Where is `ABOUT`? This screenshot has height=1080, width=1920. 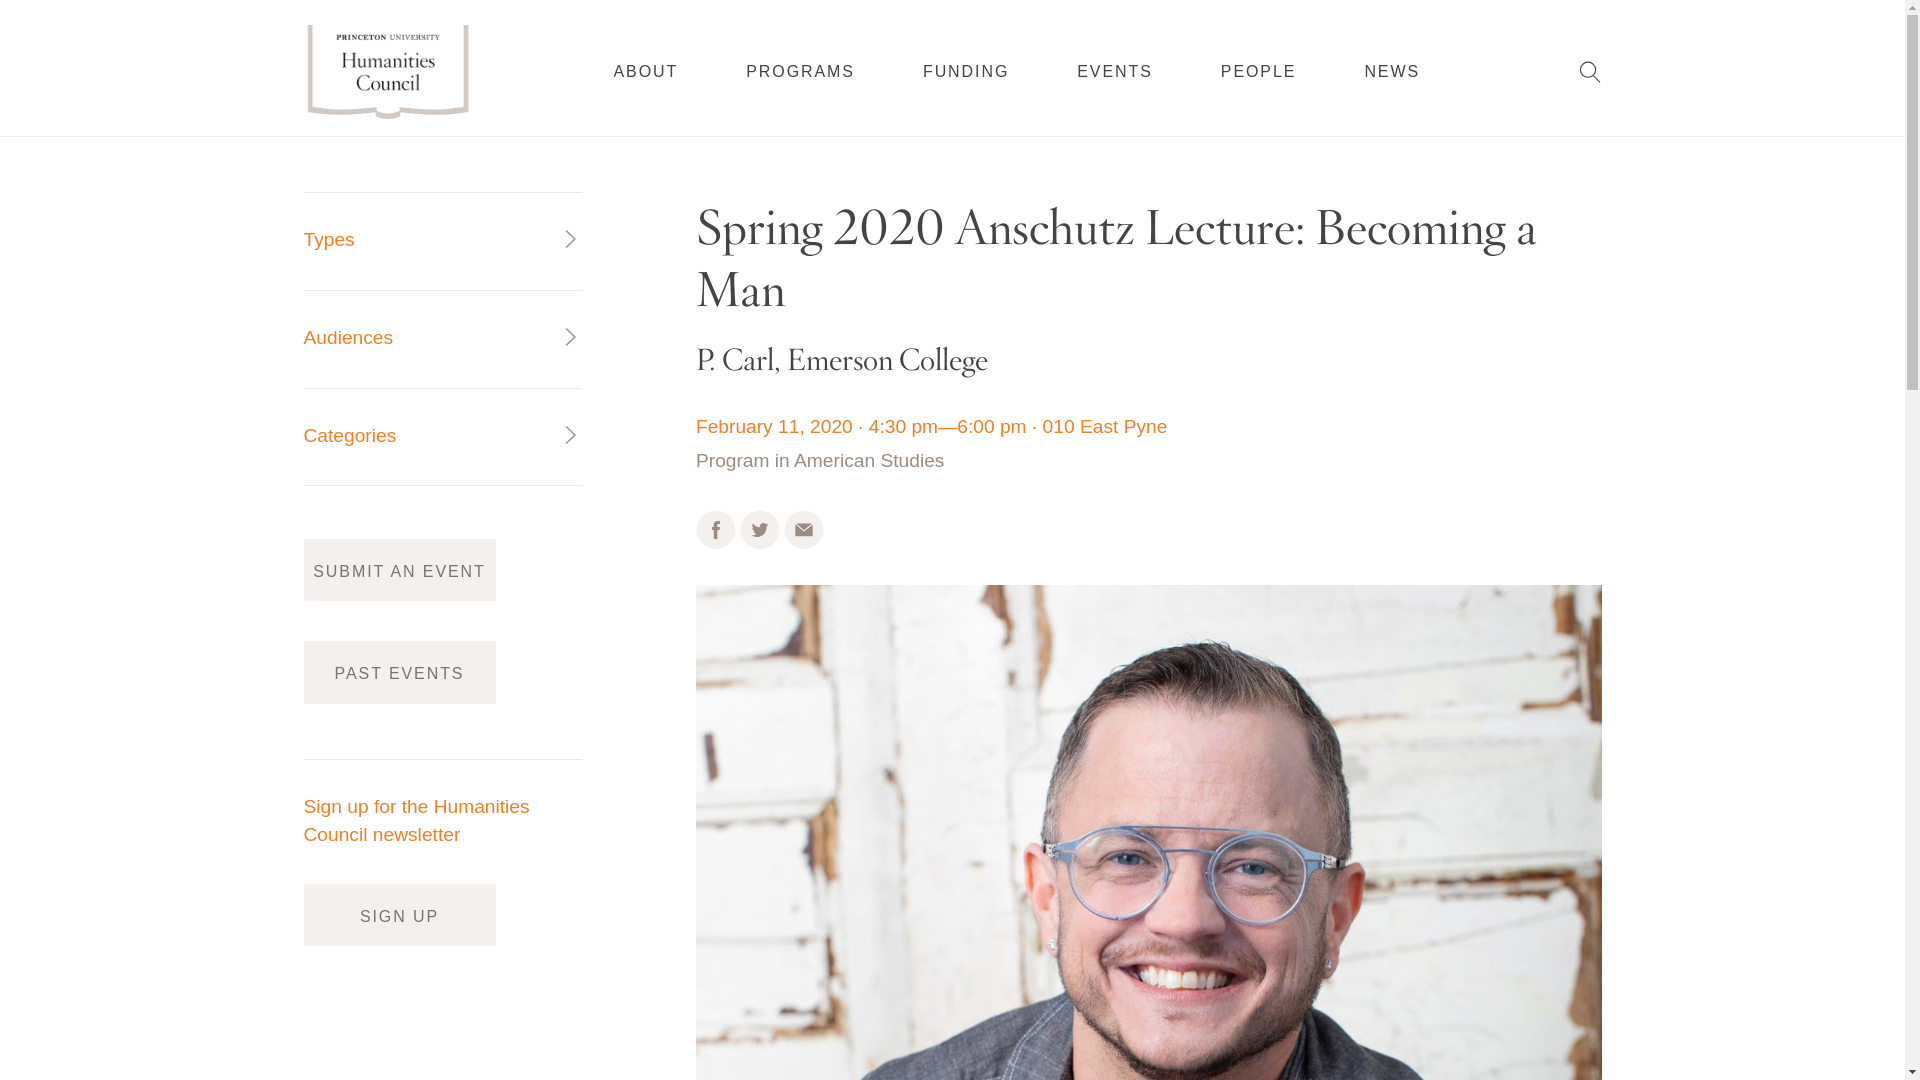
ABOUT is located at coordinates (646, 71).